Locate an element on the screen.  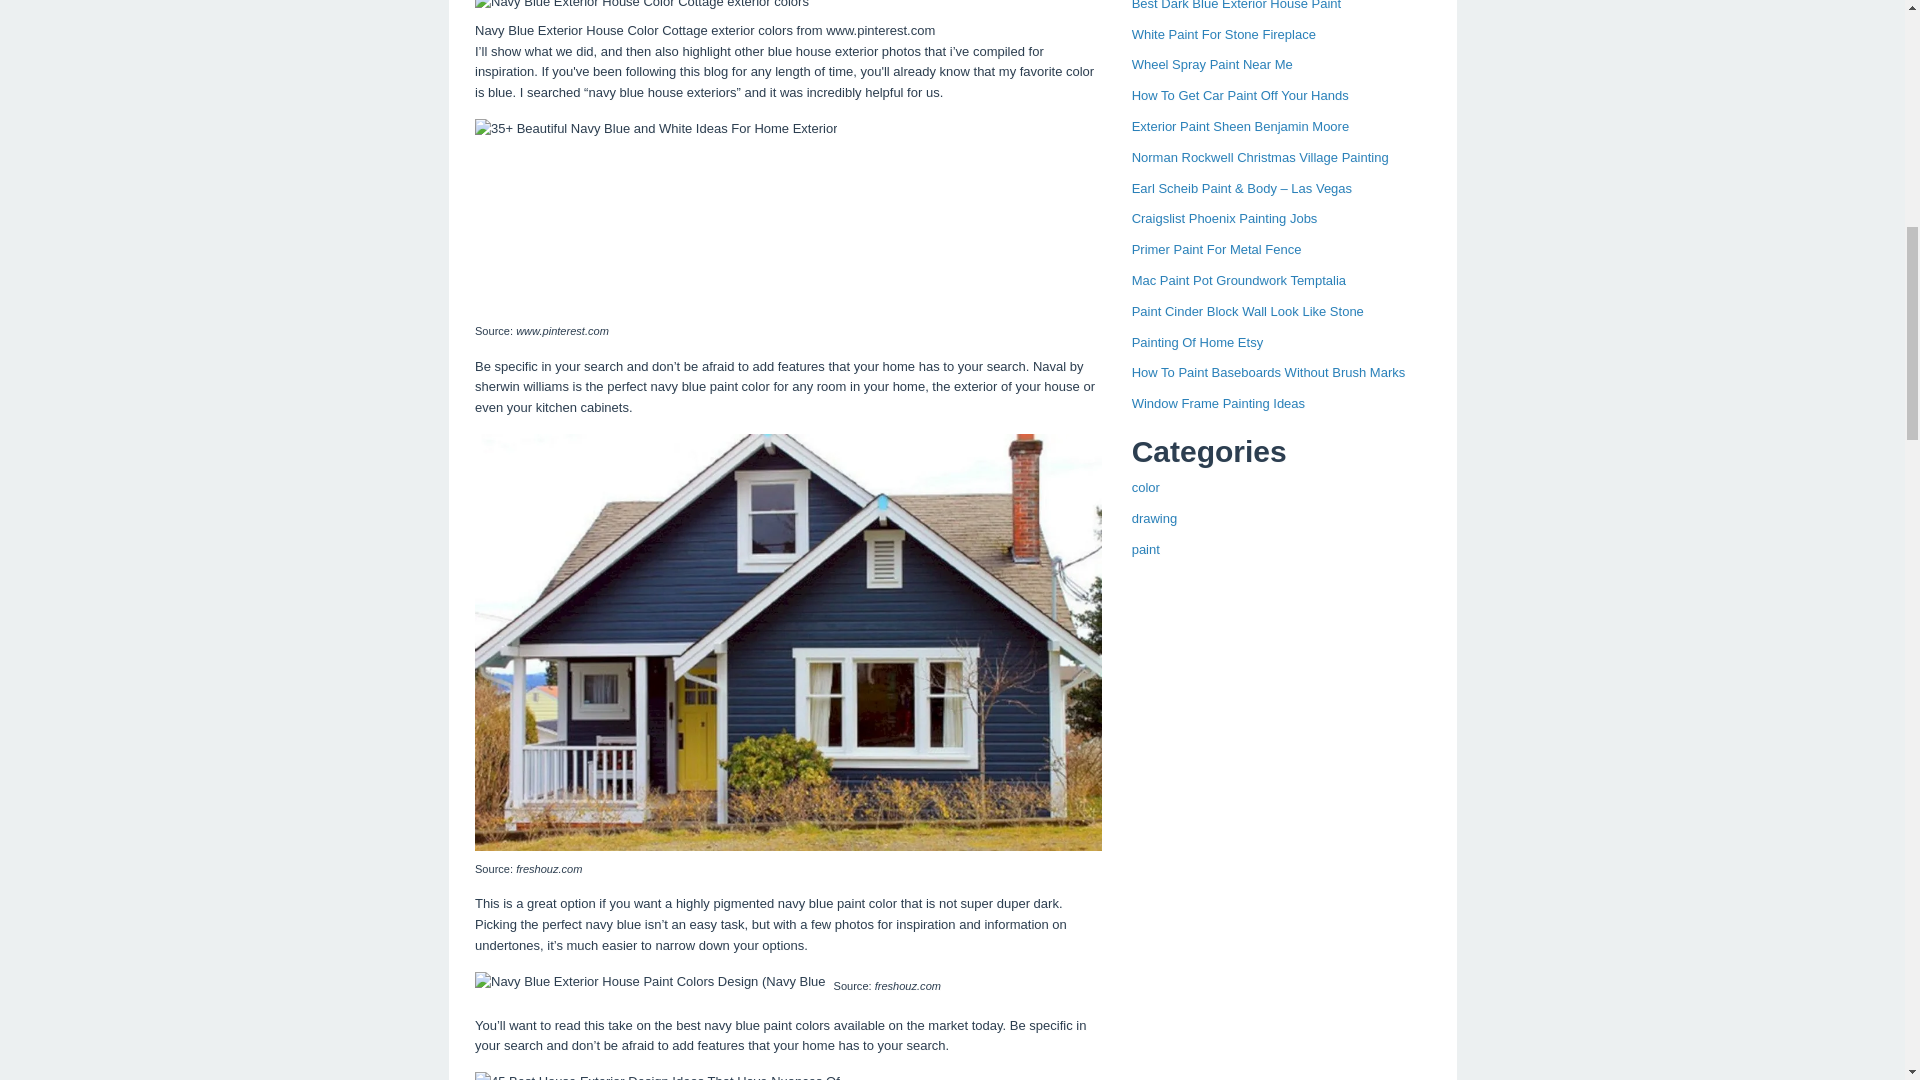
Best Dark Blue Exterior House Paint is located at coordinates (1237, 5).